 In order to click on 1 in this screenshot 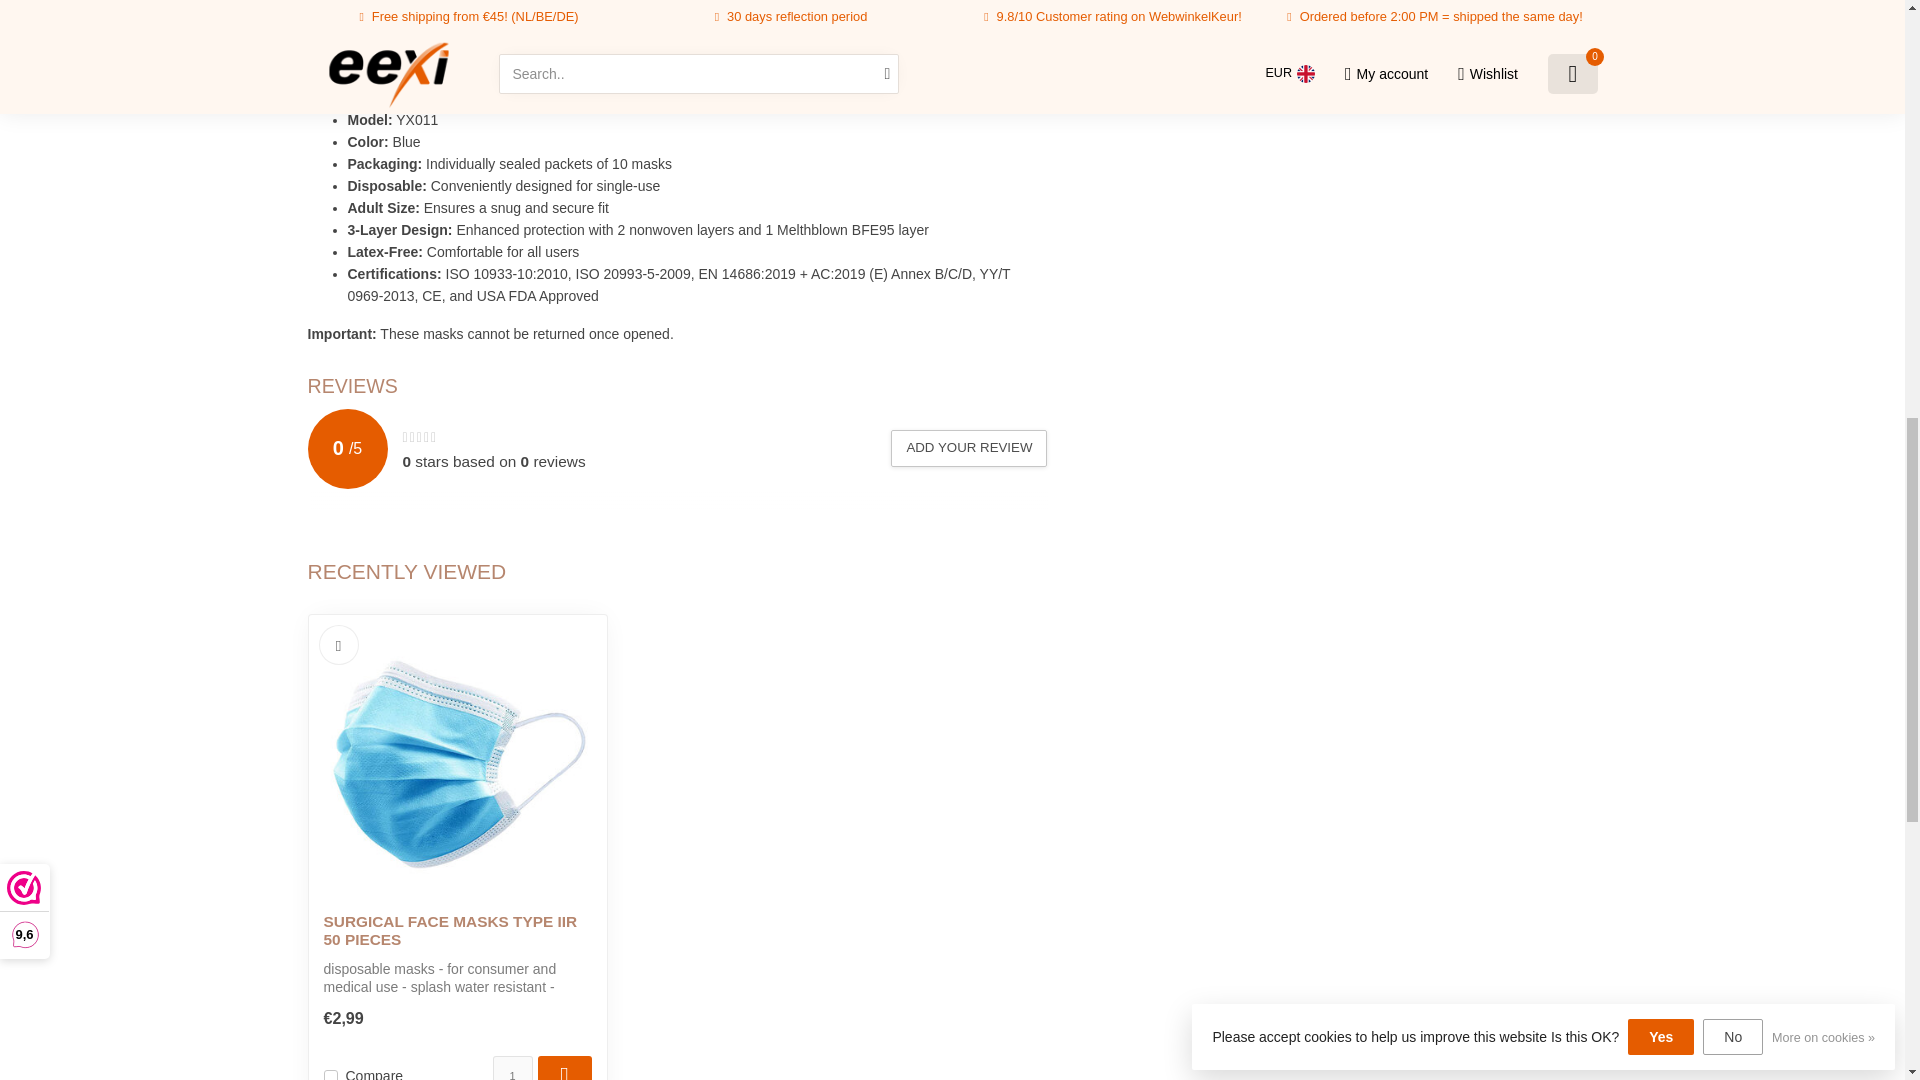, I will do `click(511, 1068)`.